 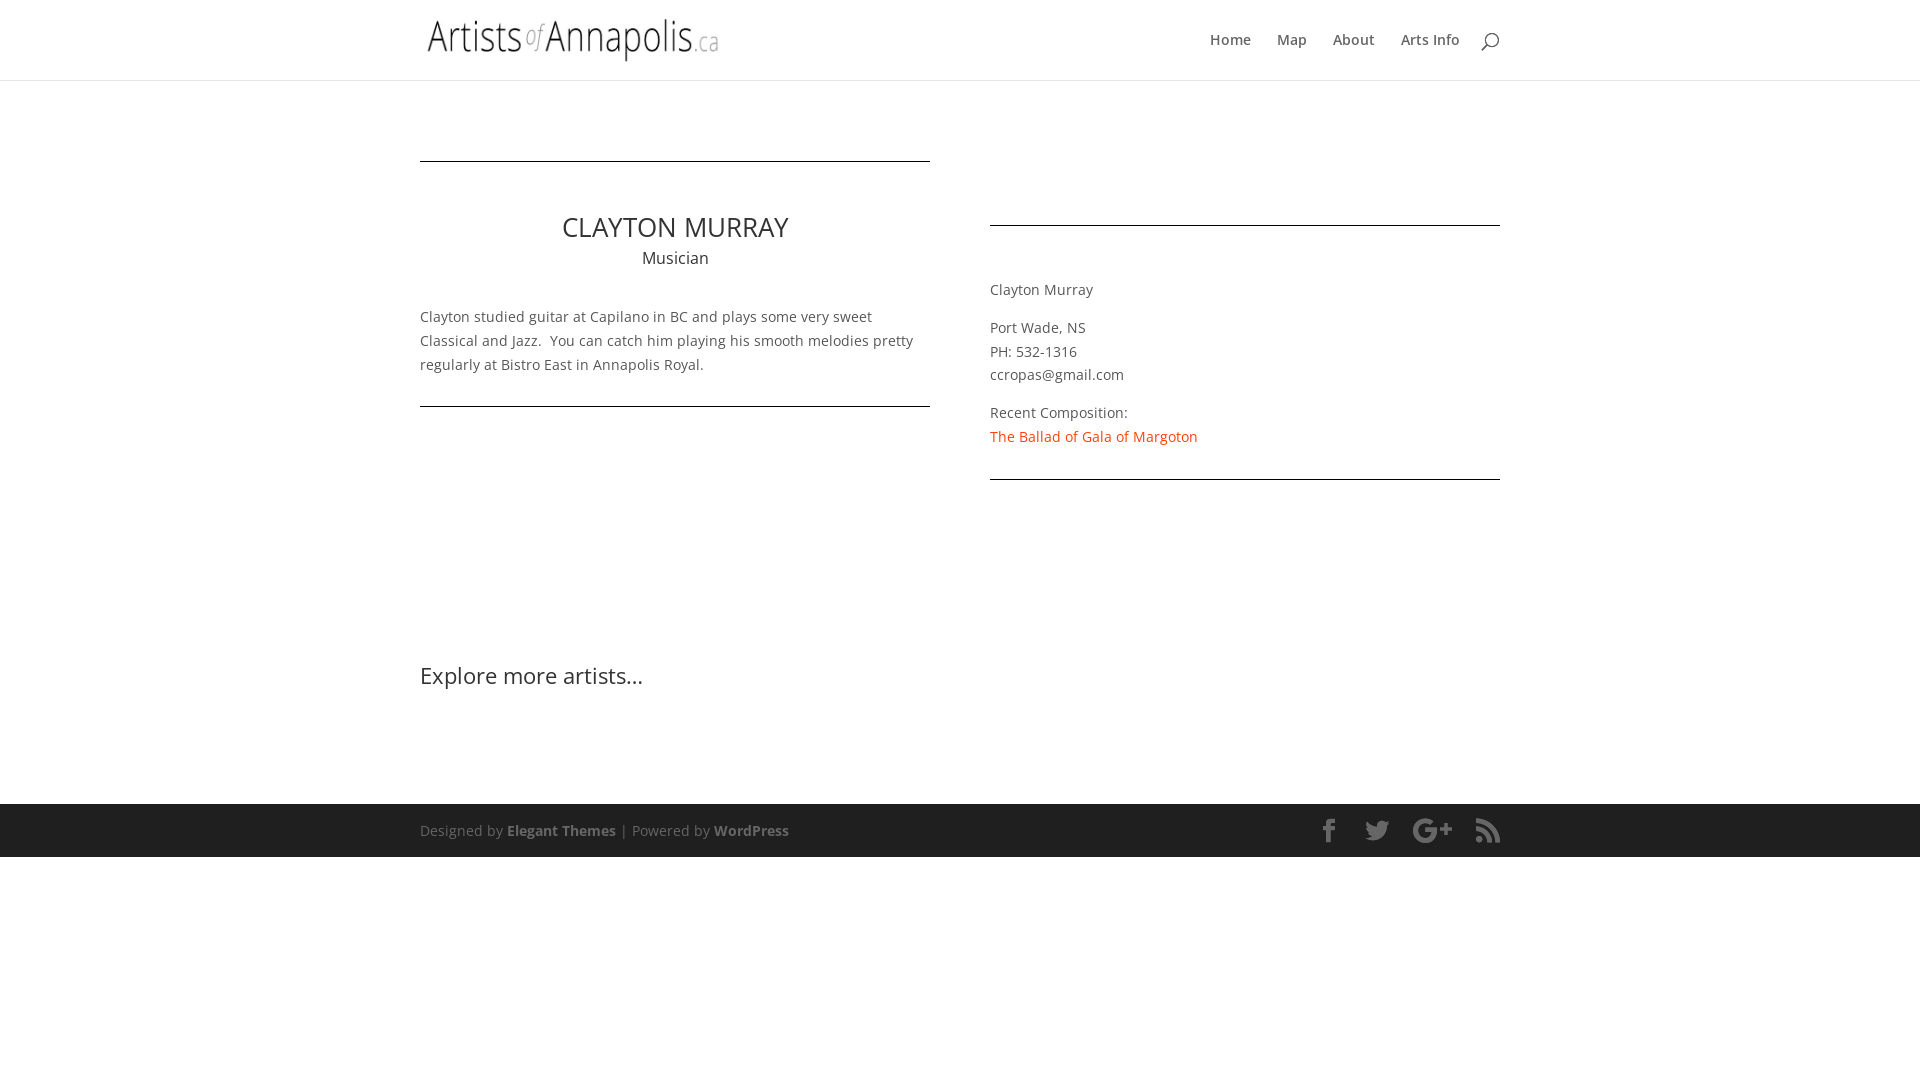 I want to click on Map, so click(x=1292, y=56).